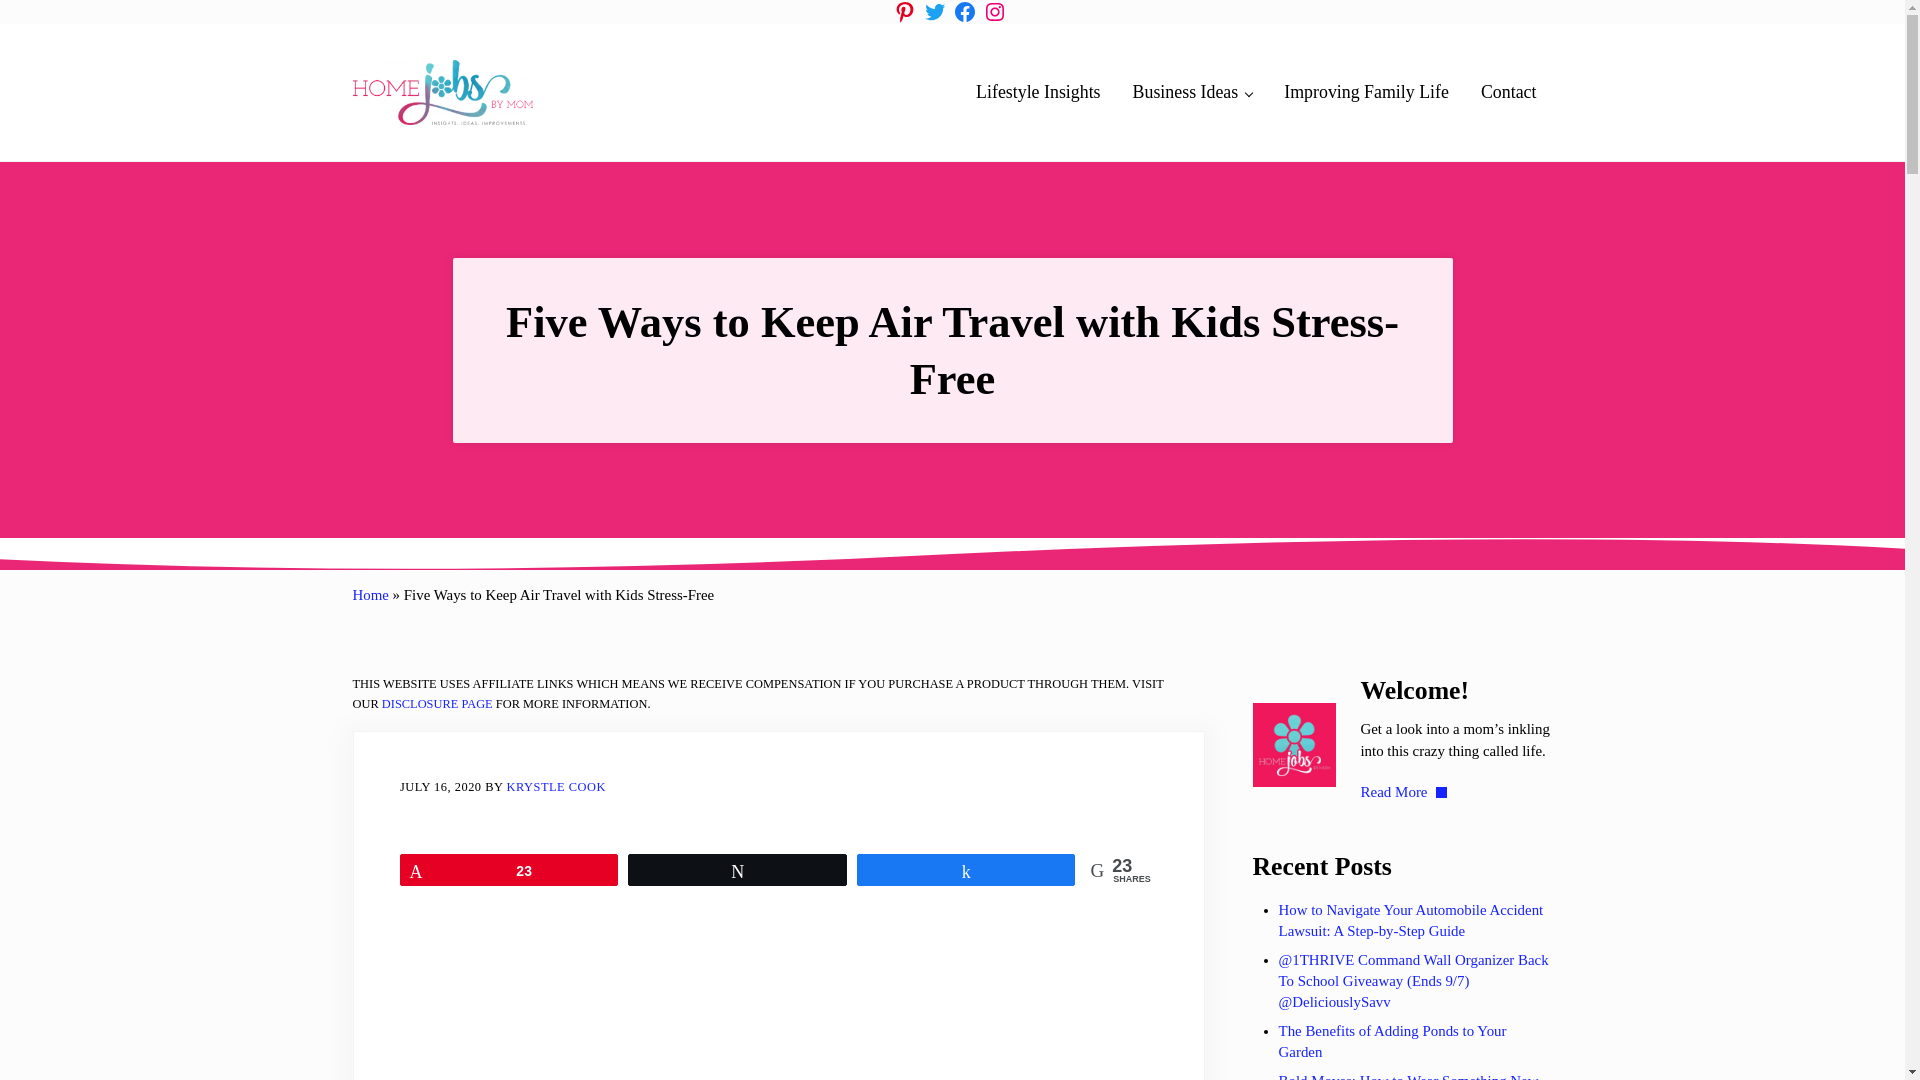  I want to click on Instagram, so click(994, 12).